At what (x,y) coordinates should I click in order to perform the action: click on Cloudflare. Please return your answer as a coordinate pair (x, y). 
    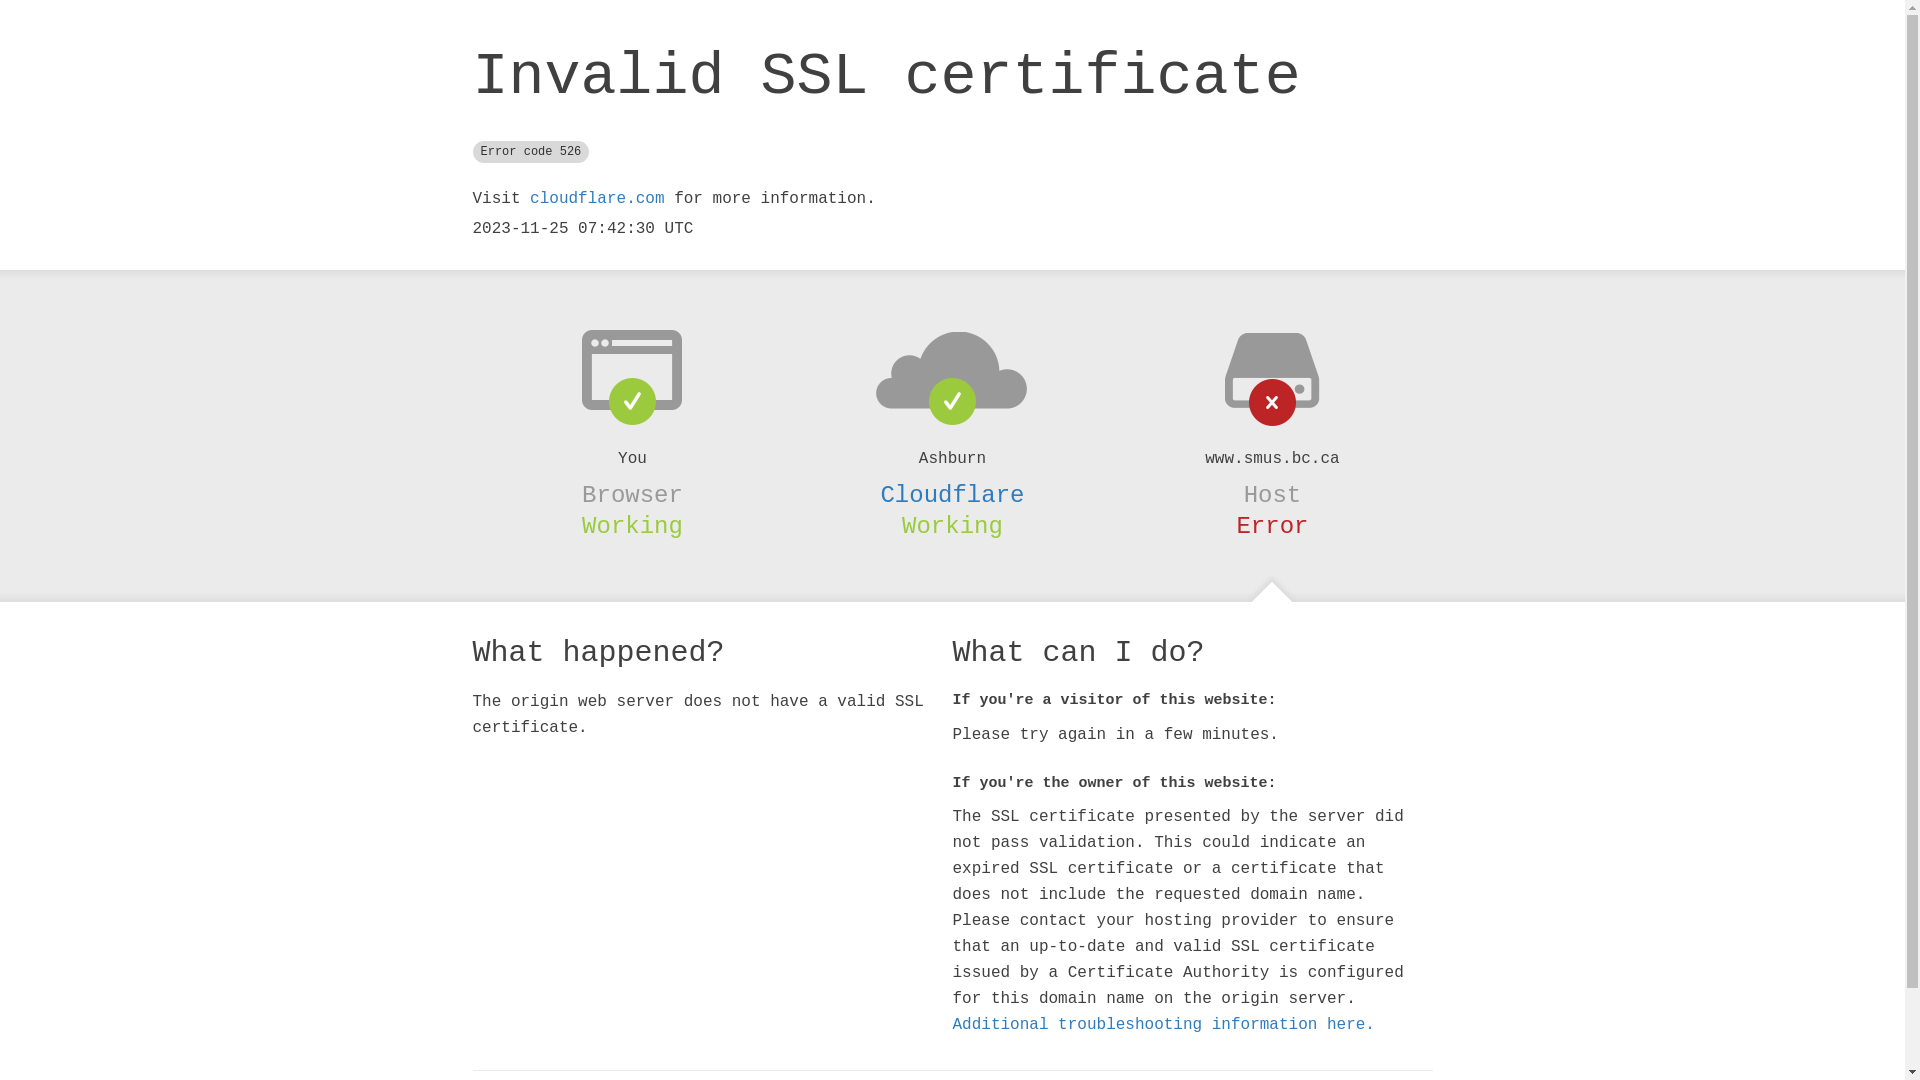
    Looking at the image, I should click on (952, 495).